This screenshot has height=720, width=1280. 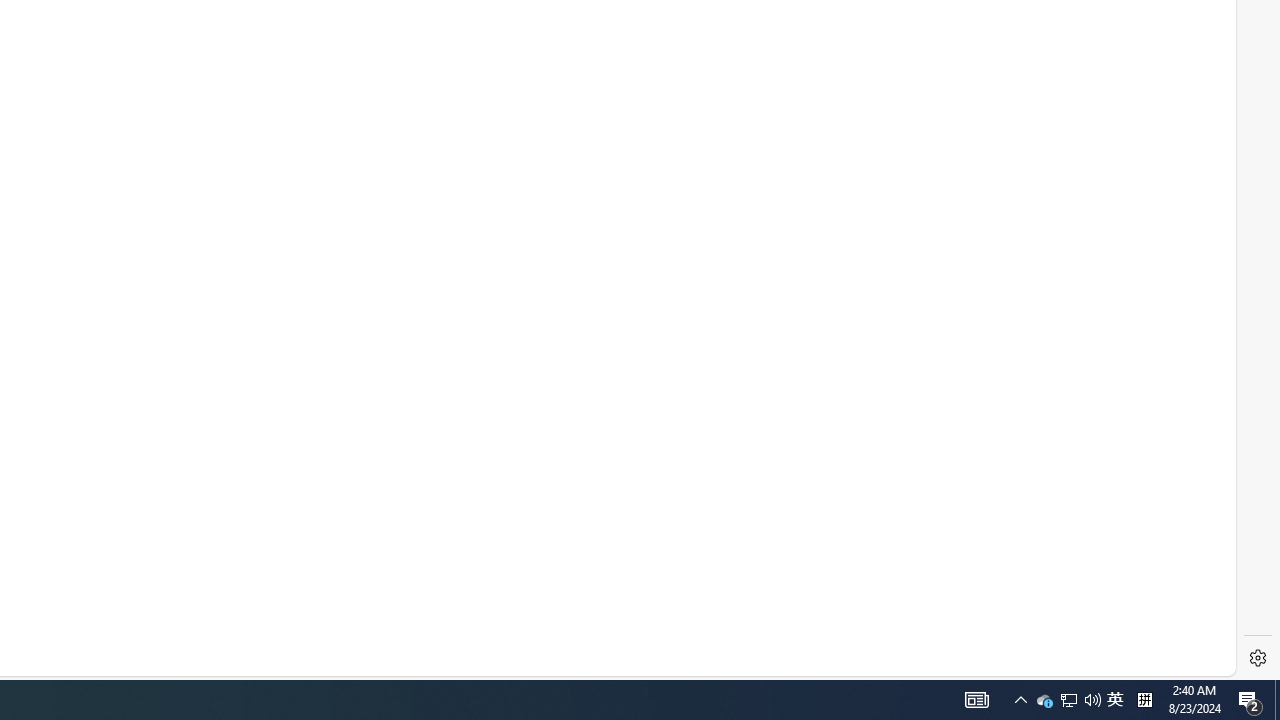 I want to click on Accessibility Company, so click(x=554, y=532).